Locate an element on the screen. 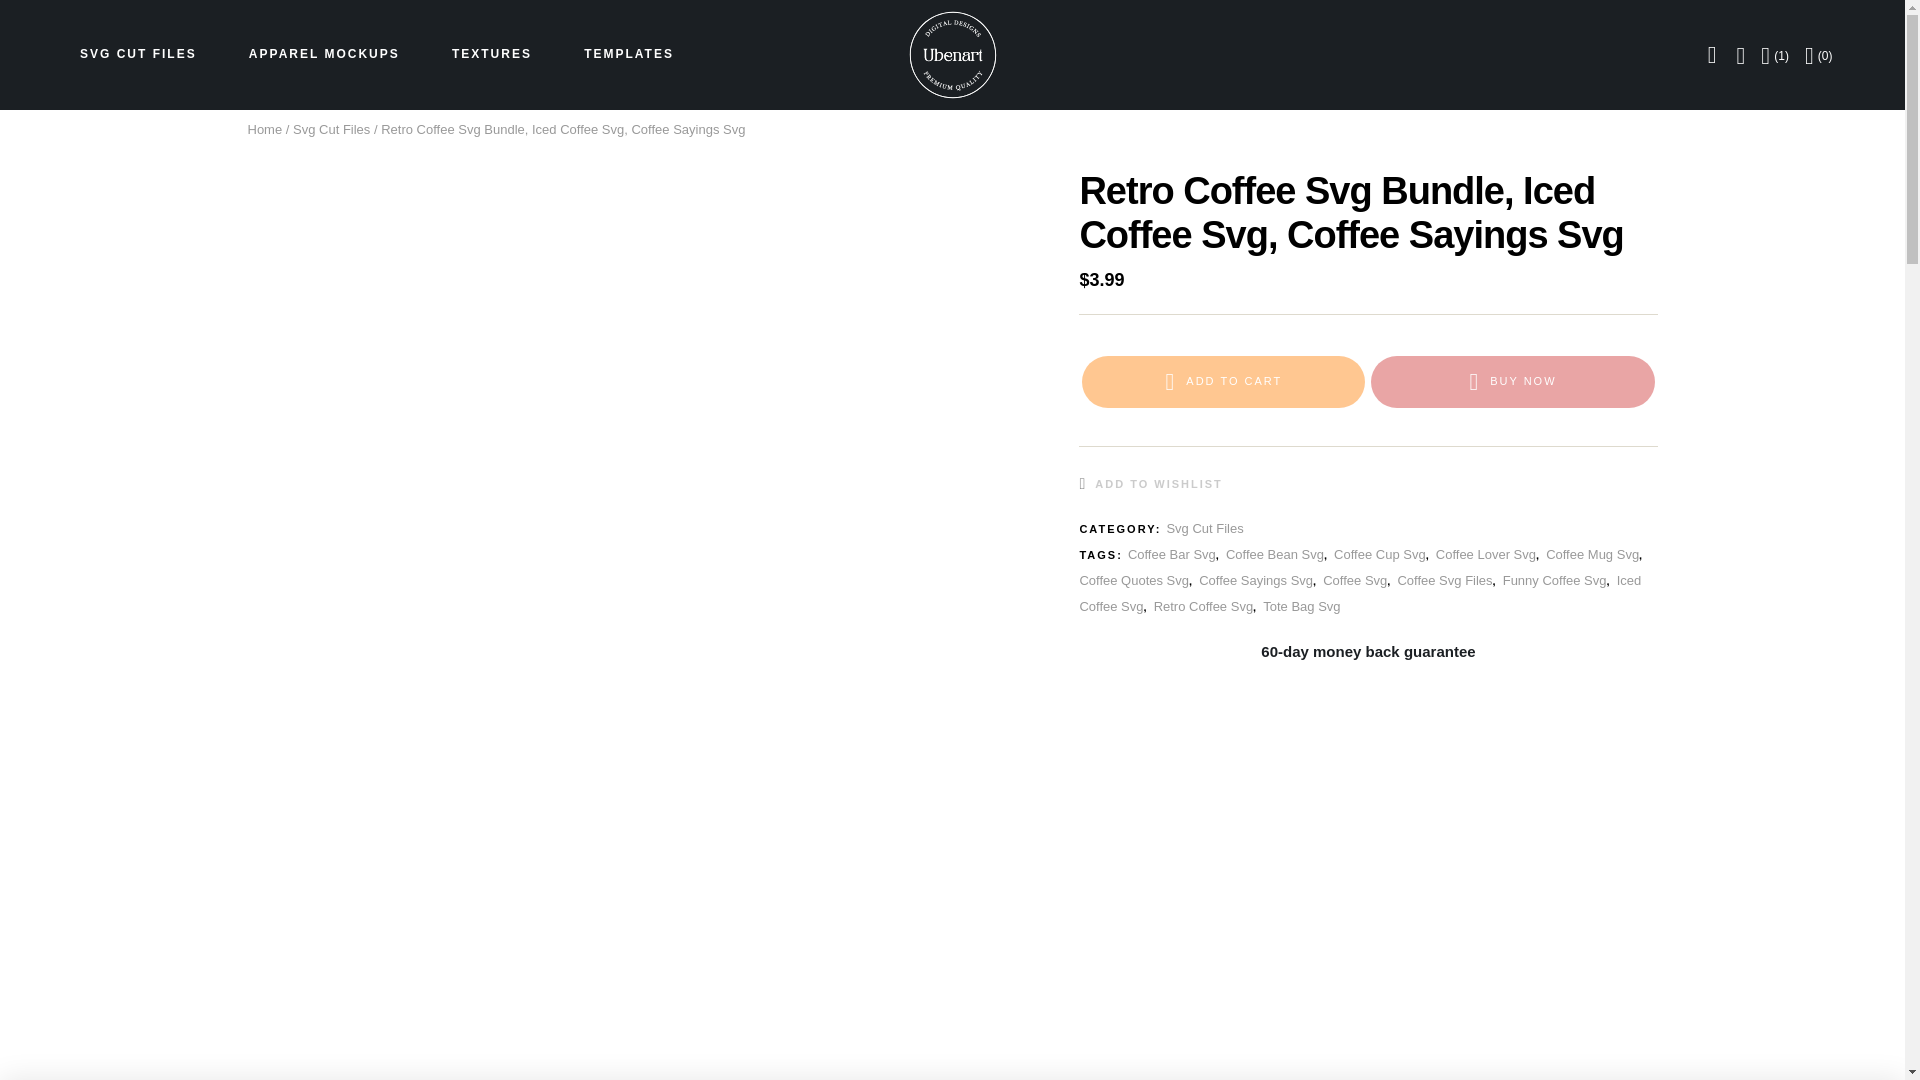 The height and width of the screenshot is (1080, 1920). Retro Coffee Svg is located at coordinates (1203, 606).